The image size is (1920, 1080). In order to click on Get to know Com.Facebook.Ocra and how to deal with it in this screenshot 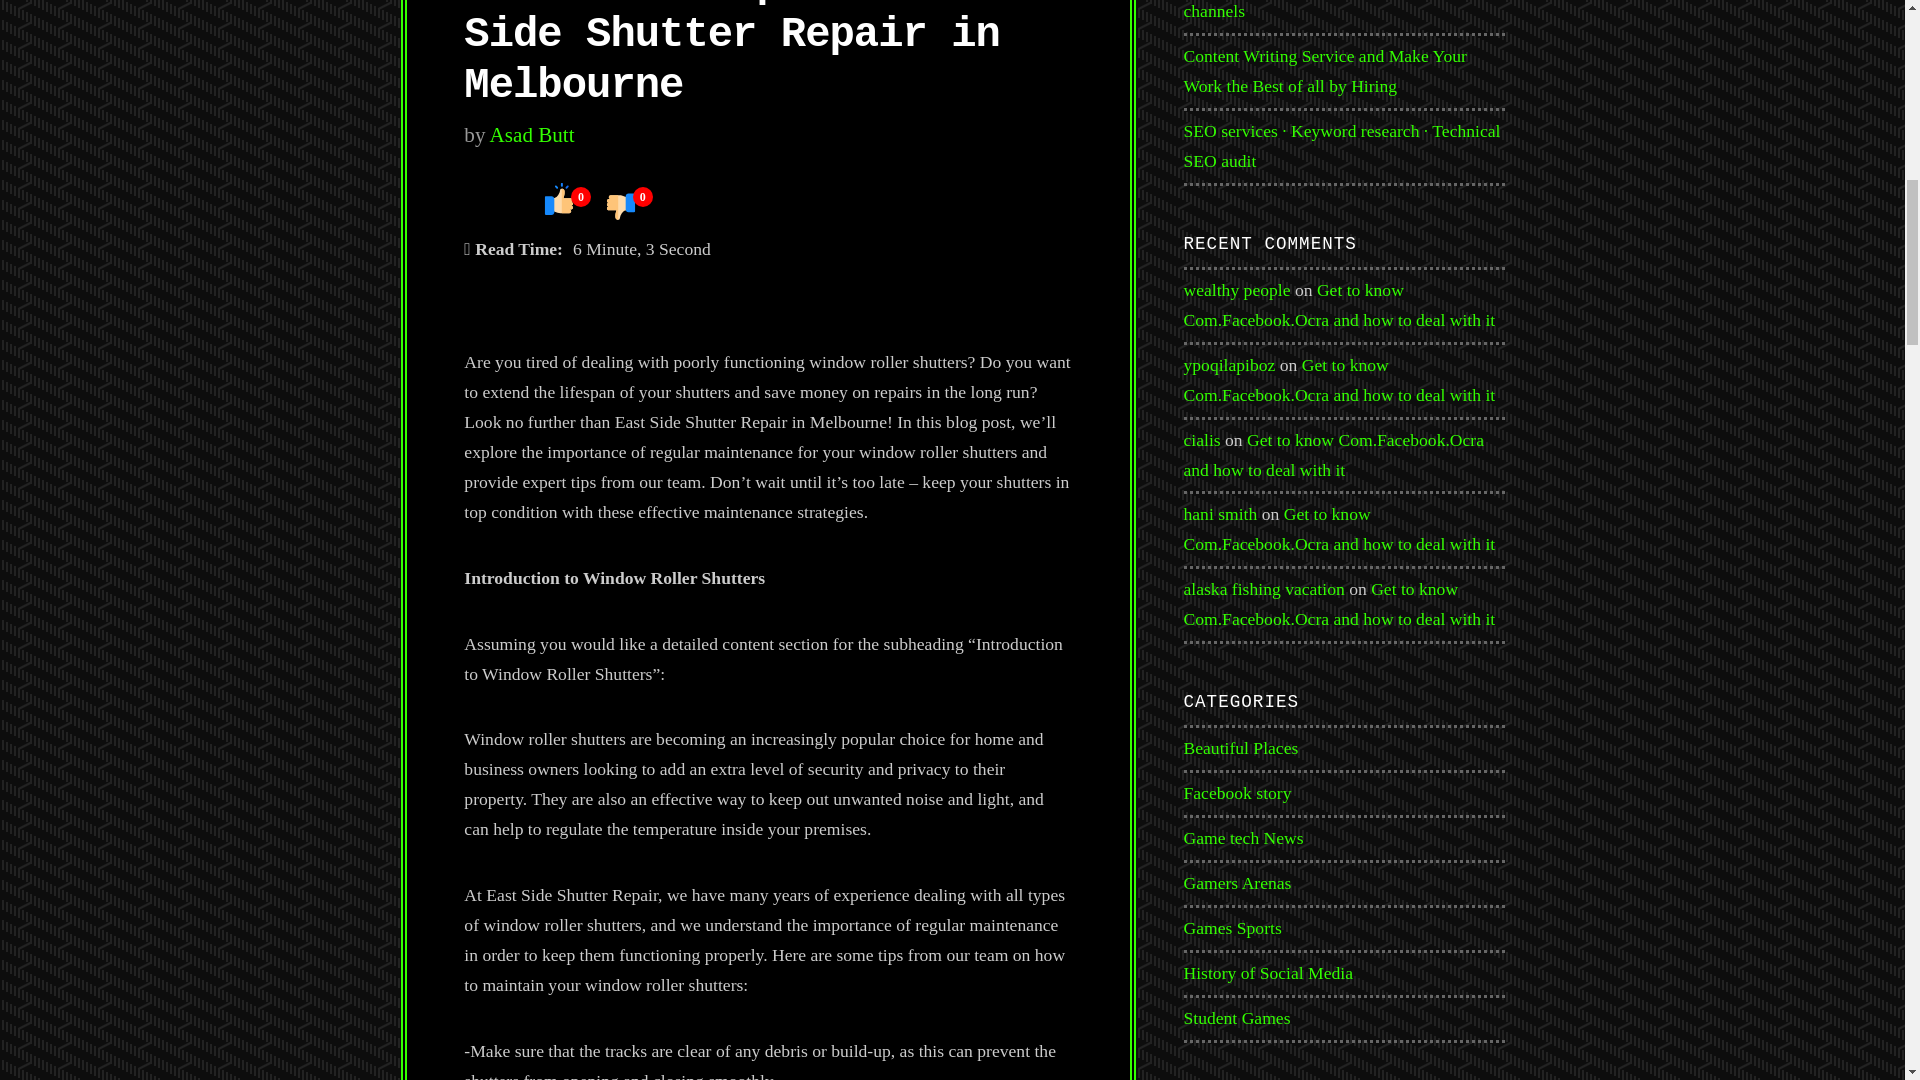, I will do `click(1334, 454)`.